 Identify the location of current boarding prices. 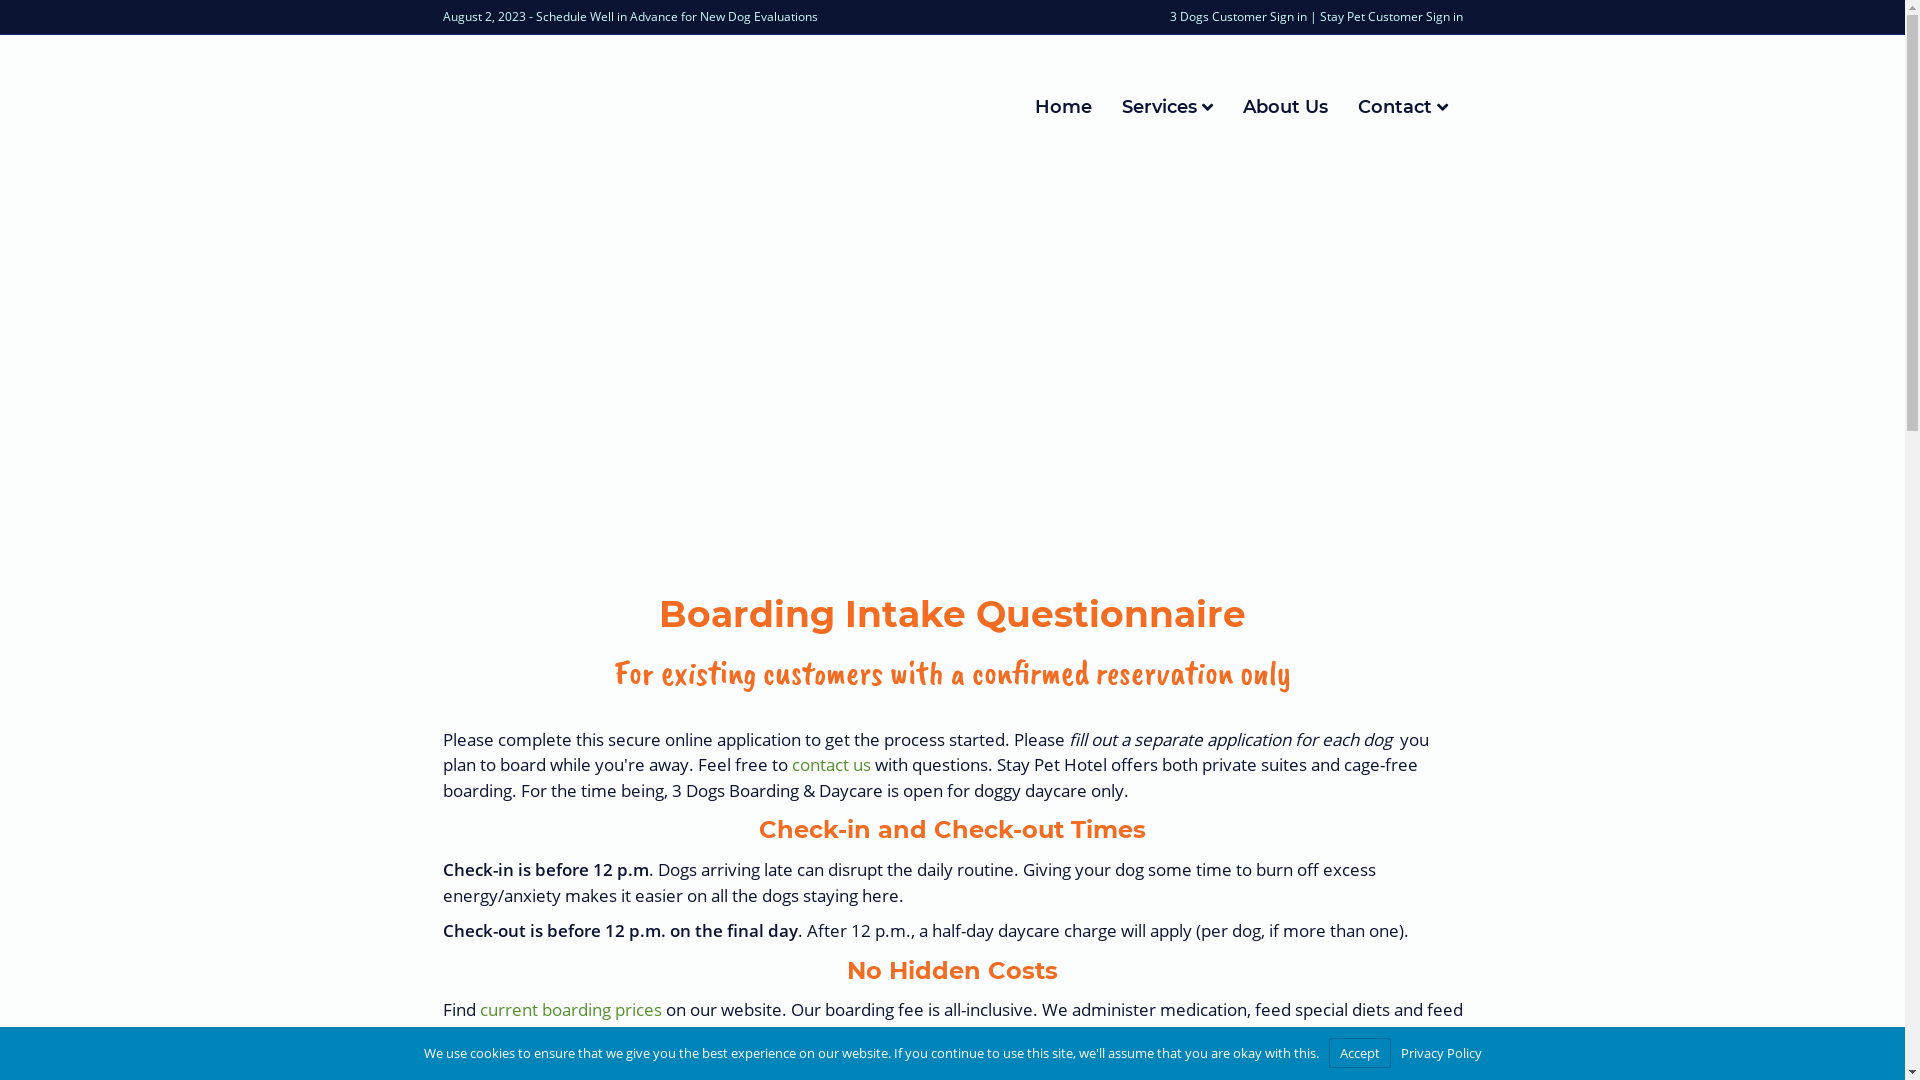
(571, 1010).